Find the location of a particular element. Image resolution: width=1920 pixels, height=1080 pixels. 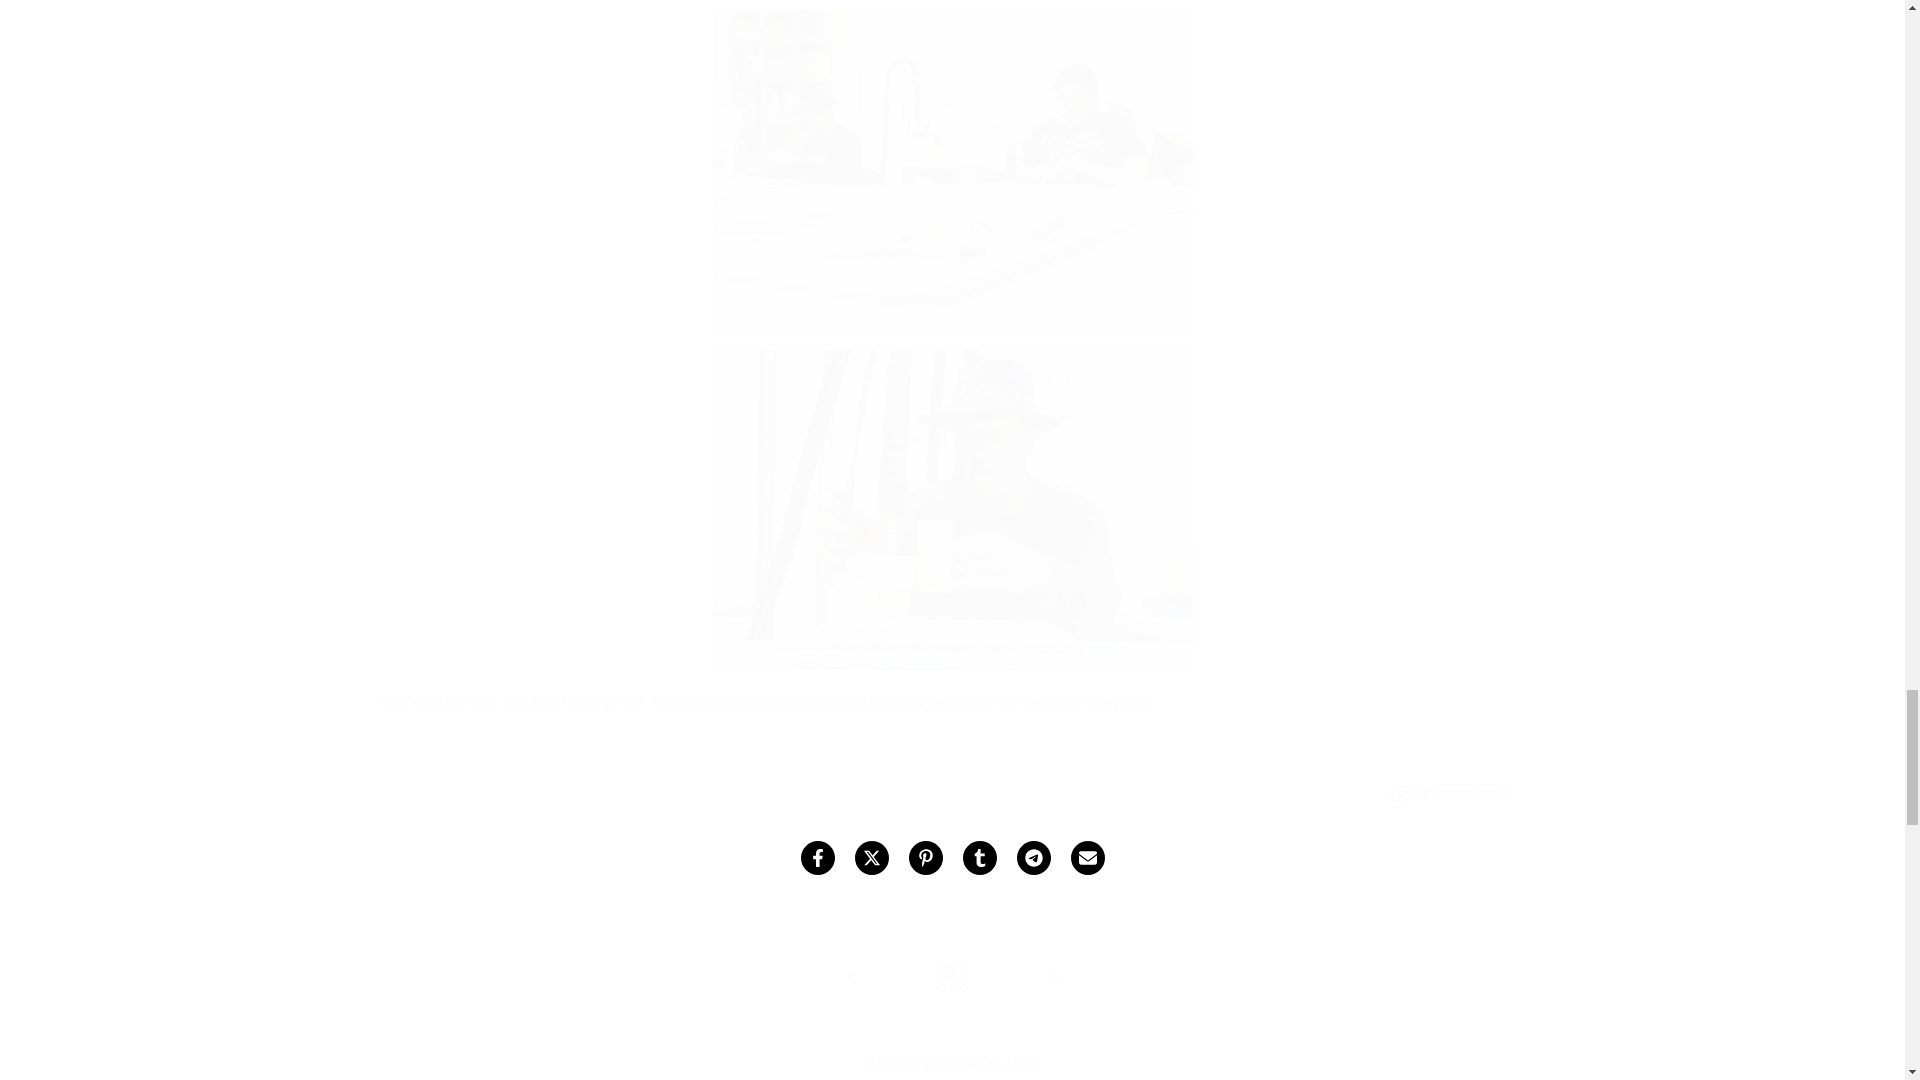

Share on Twitter is located at coordinates (870, 858).